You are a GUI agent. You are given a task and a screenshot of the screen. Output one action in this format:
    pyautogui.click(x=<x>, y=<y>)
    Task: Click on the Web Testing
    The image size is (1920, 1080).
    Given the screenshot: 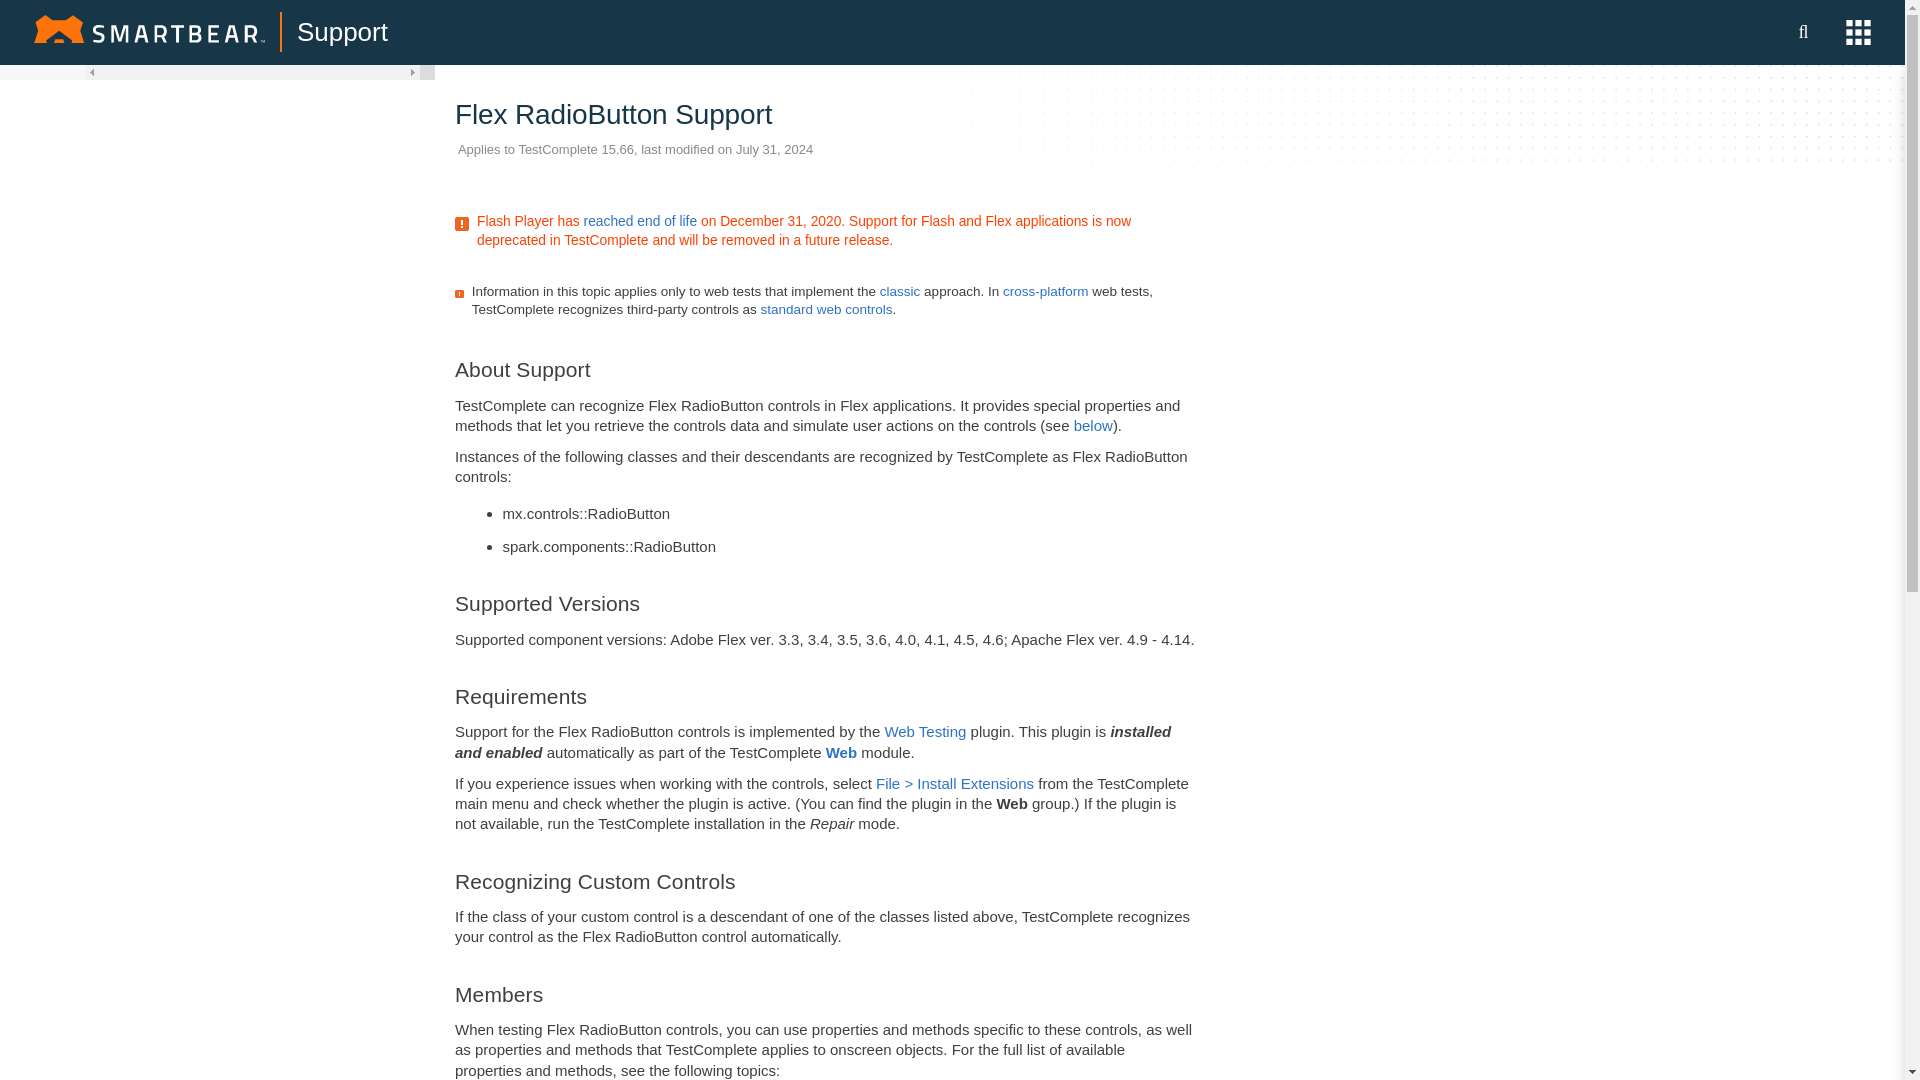 What is the action you would take?
    pyautogui.click(x=924, y=730)
    